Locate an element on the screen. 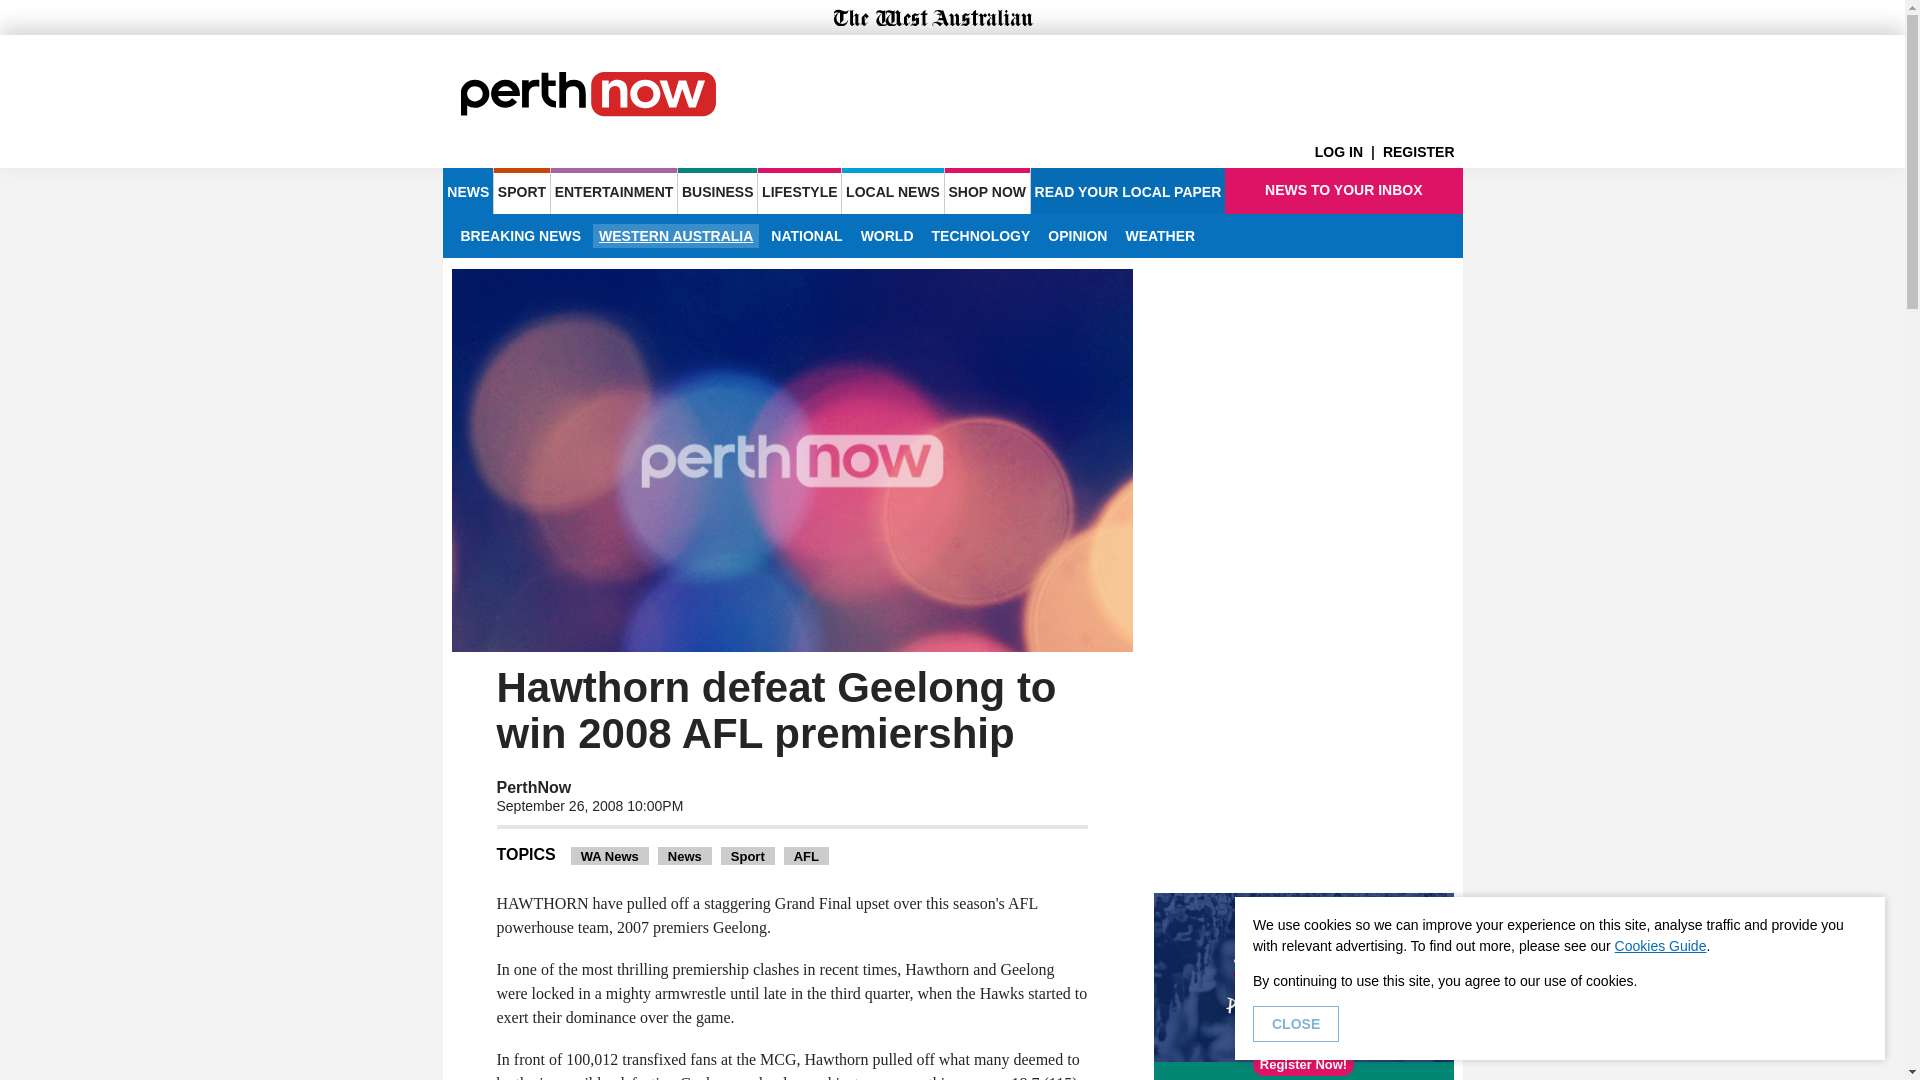 The height and width of the screenshot is (1080, 1920). NEWS is located at coordinates (467, 190).